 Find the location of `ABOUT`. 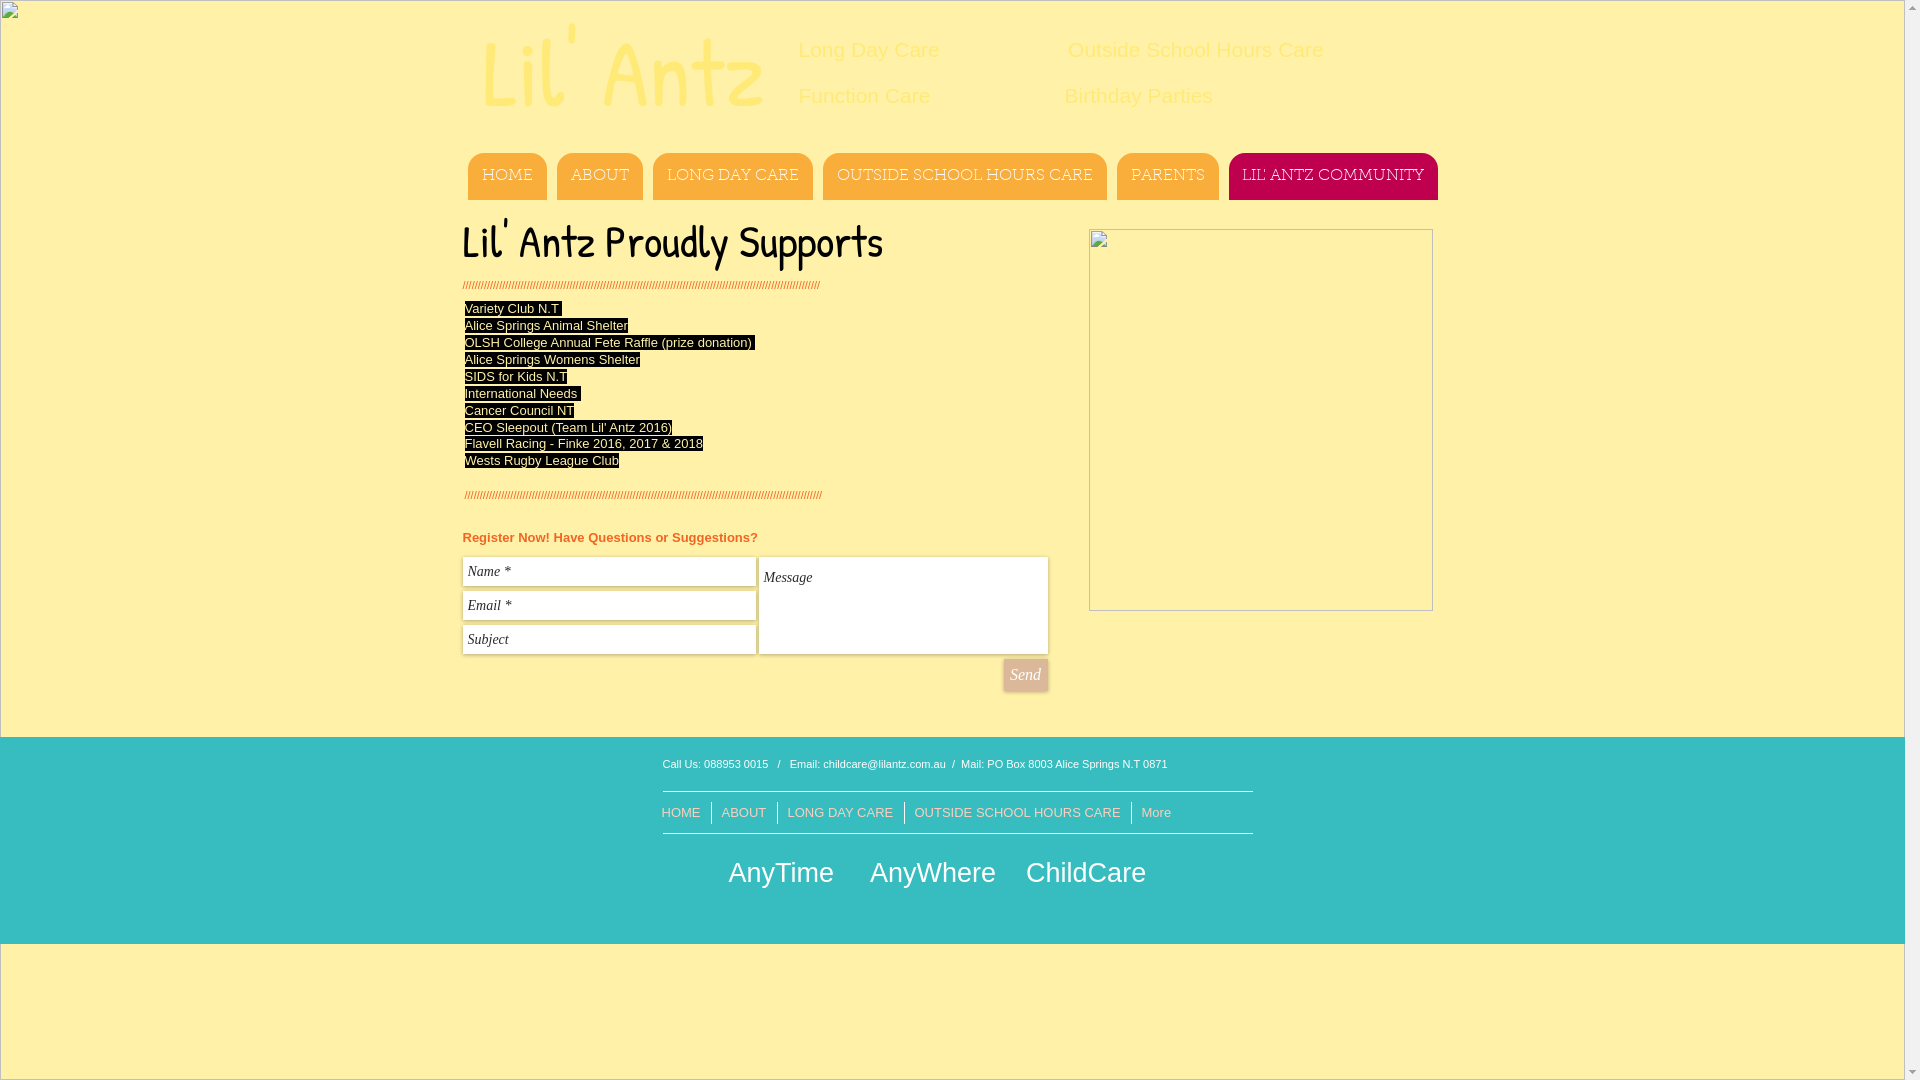

ABOUT is located at coordinates (743, 813).